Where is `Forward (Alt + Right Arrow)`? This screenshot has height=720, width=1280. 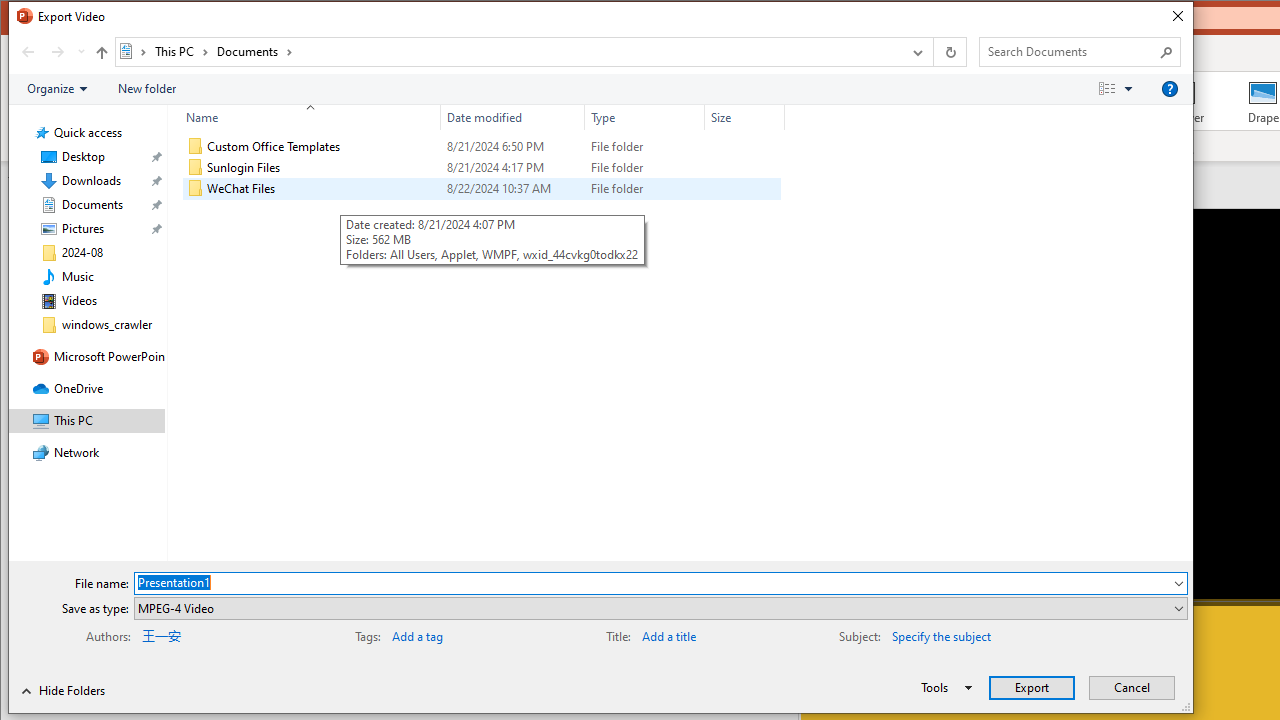
Forward (Alt + Right Arrow) is located at coordinates (58, 51).